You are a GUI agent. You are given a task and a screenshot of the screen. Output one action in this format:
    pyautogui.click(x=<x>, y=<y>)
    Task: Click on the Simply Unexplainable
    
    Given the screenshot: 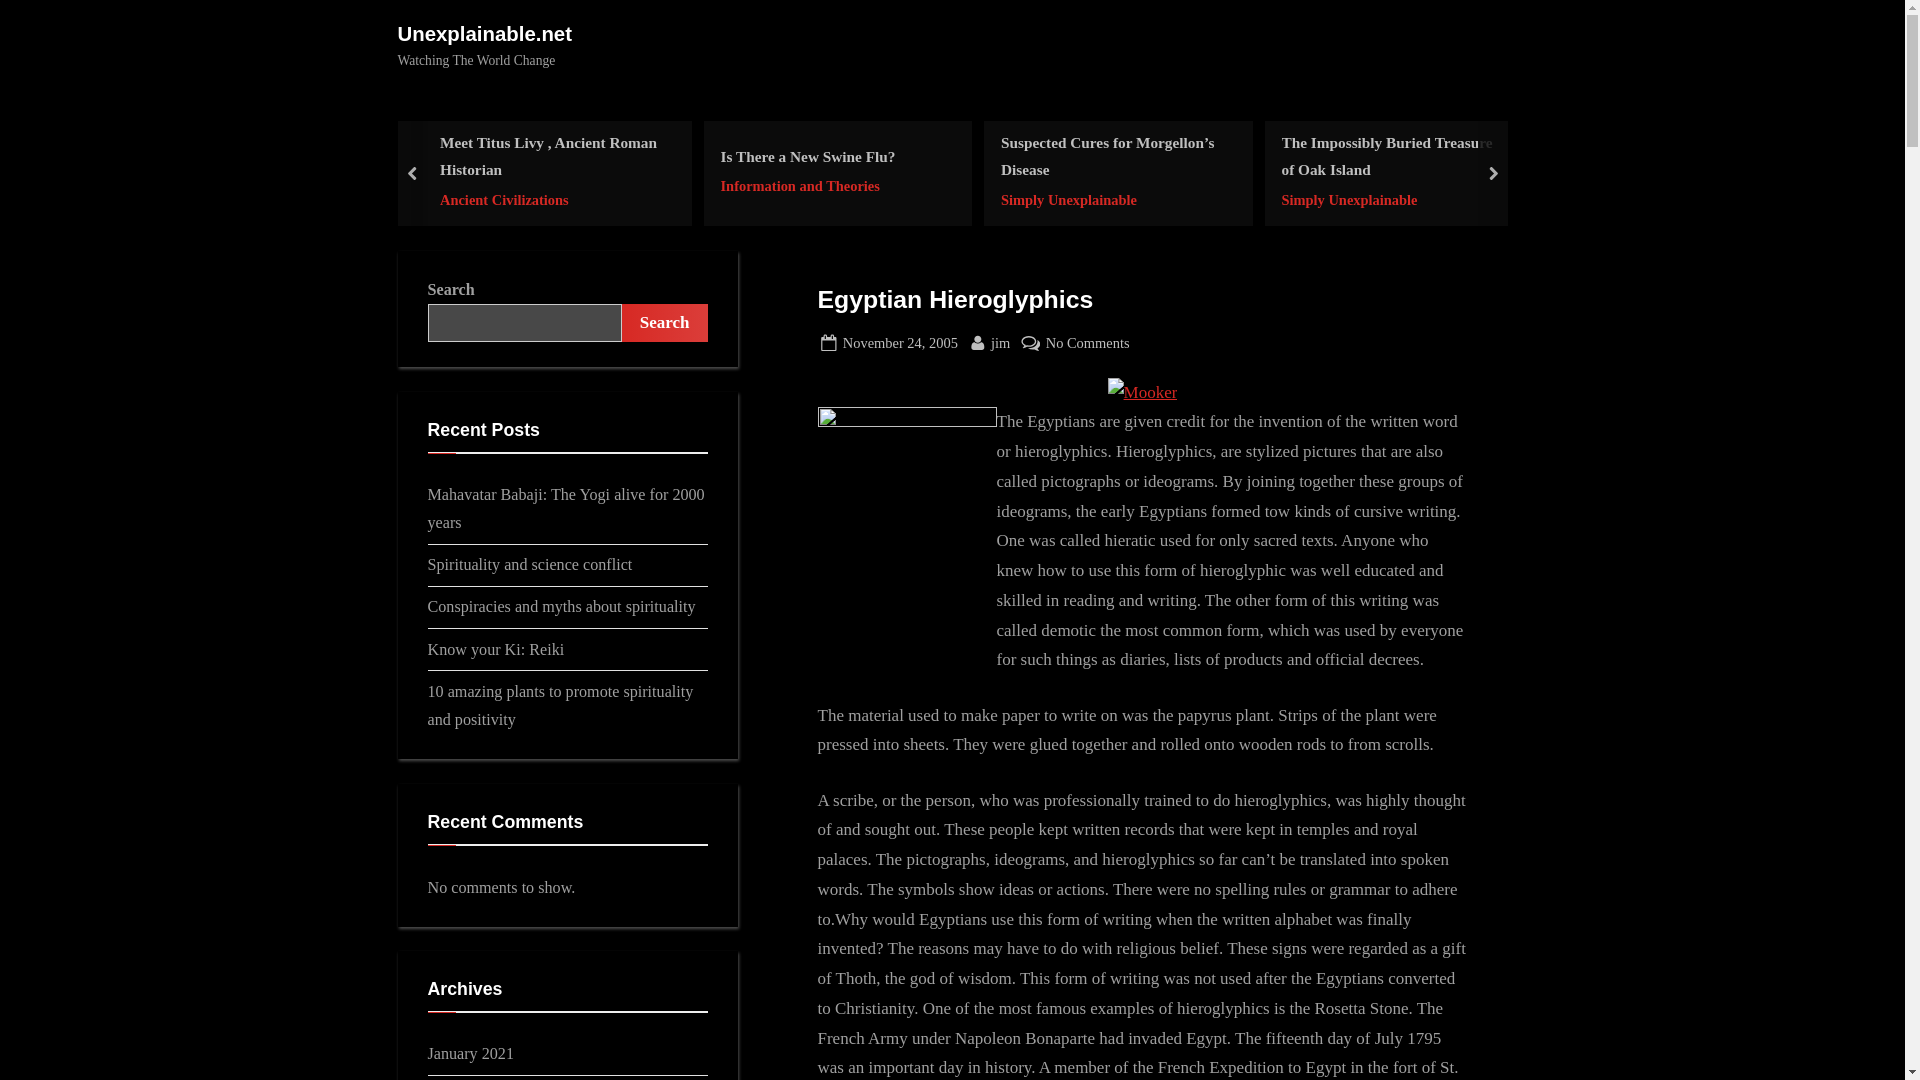 What is the action you would take?
    pyautogui.click(x=1112, y=198)
    